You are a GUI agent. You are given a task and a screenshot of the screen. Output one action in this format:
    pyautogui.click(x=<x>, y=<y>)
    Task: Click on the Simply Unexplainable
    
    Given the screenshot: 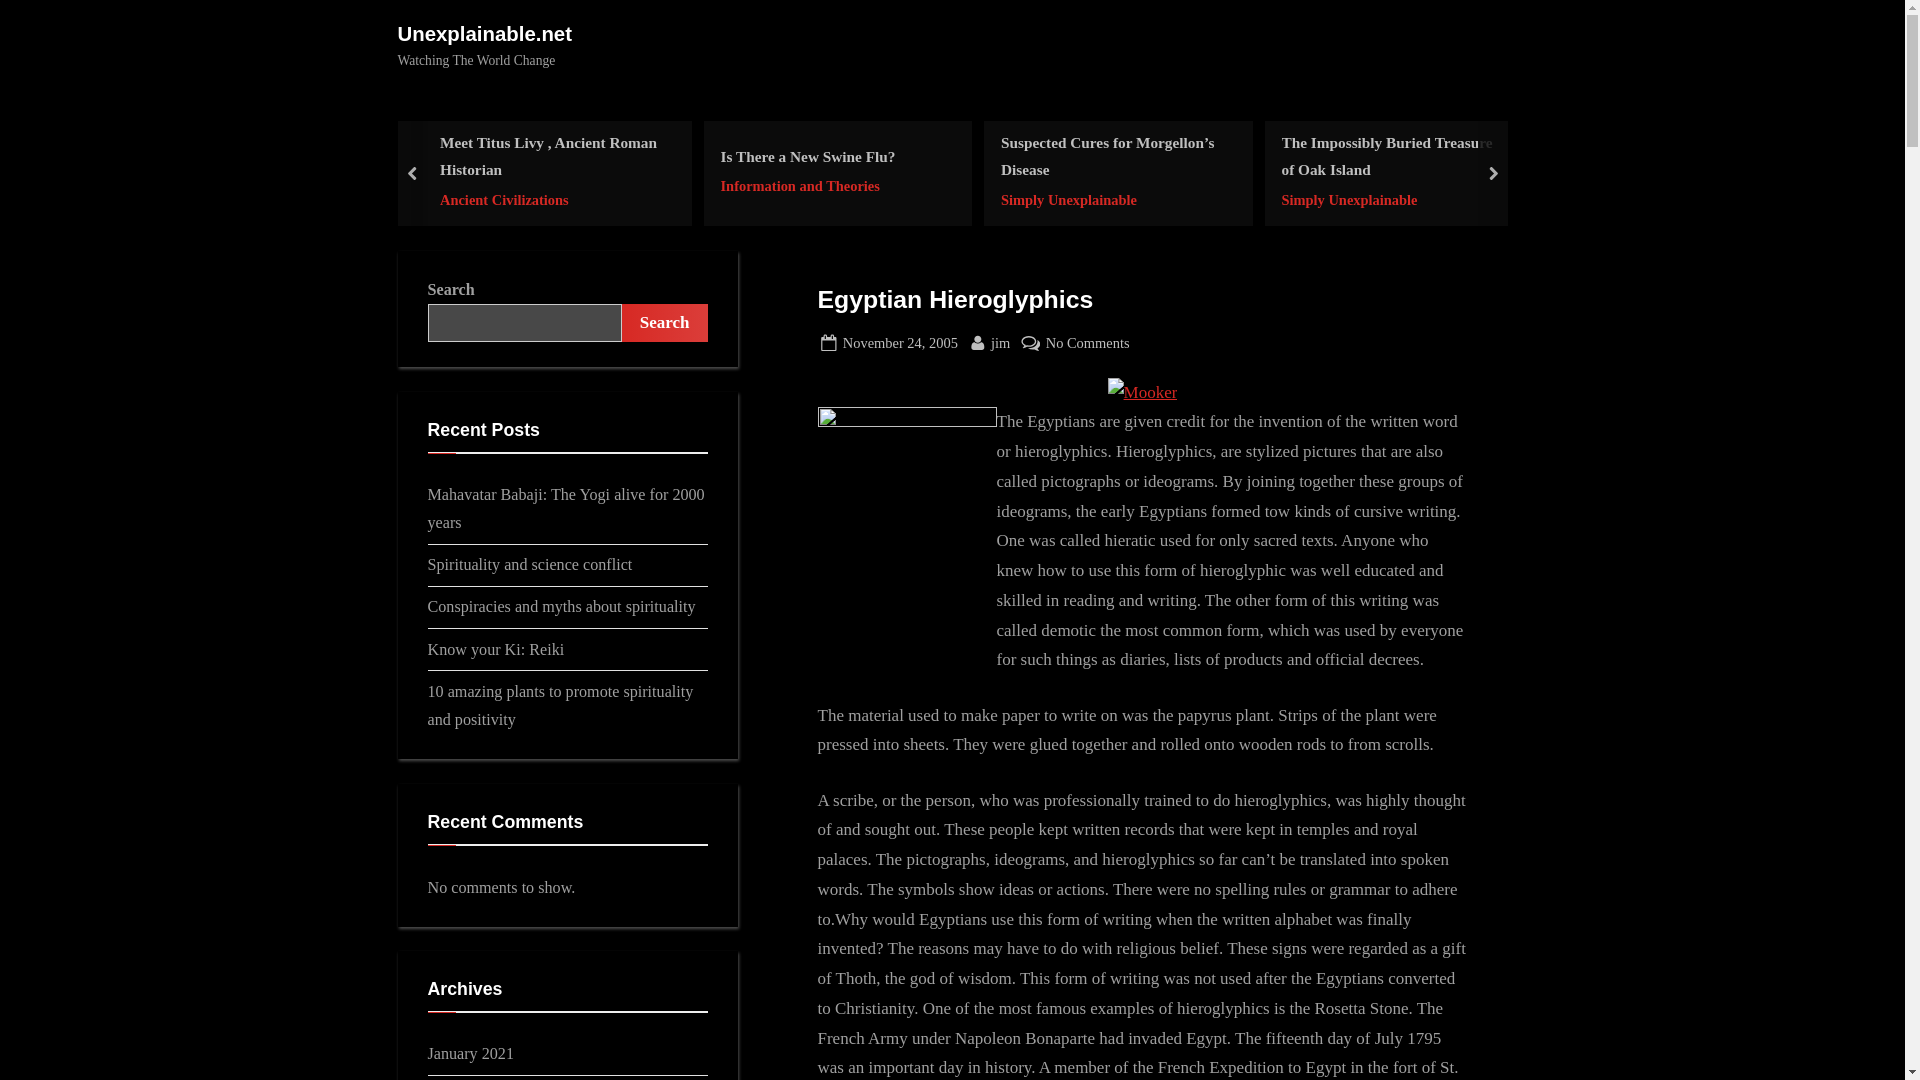 What is the action you would take?
    pyautogui.click(x=1112, y=198)
    